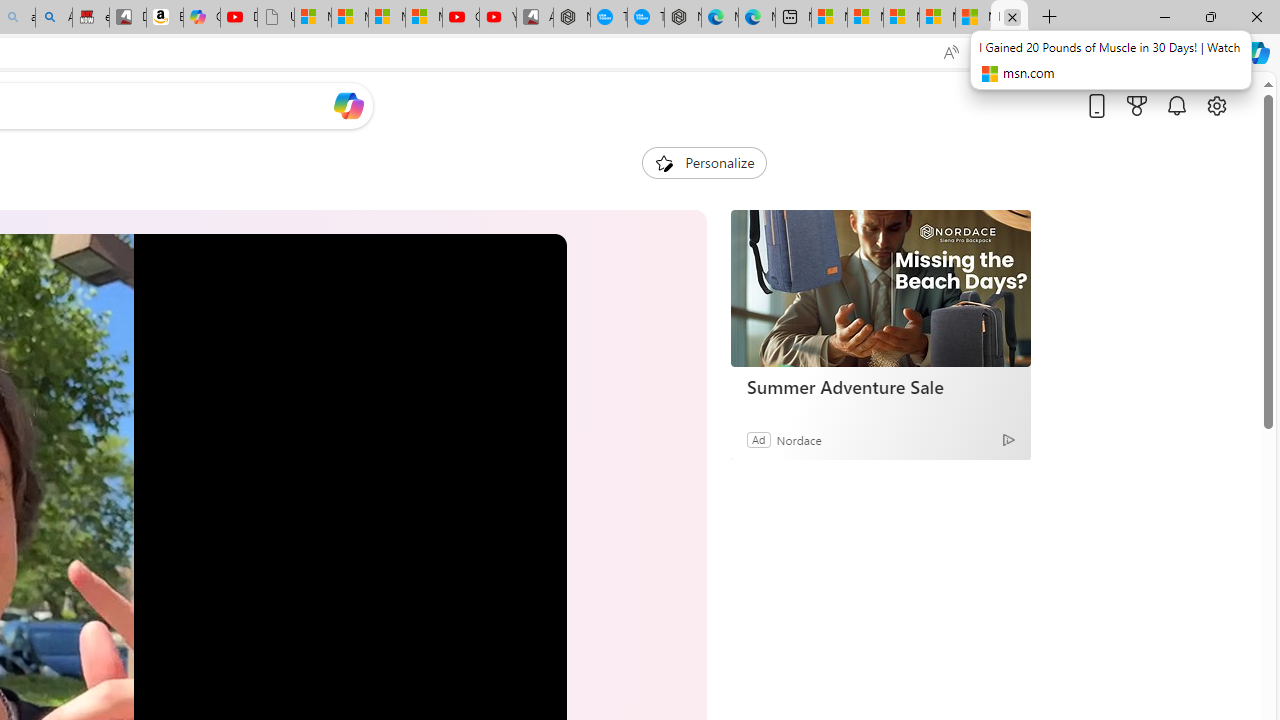  I want to click on Enhance video, so click(991, 53).